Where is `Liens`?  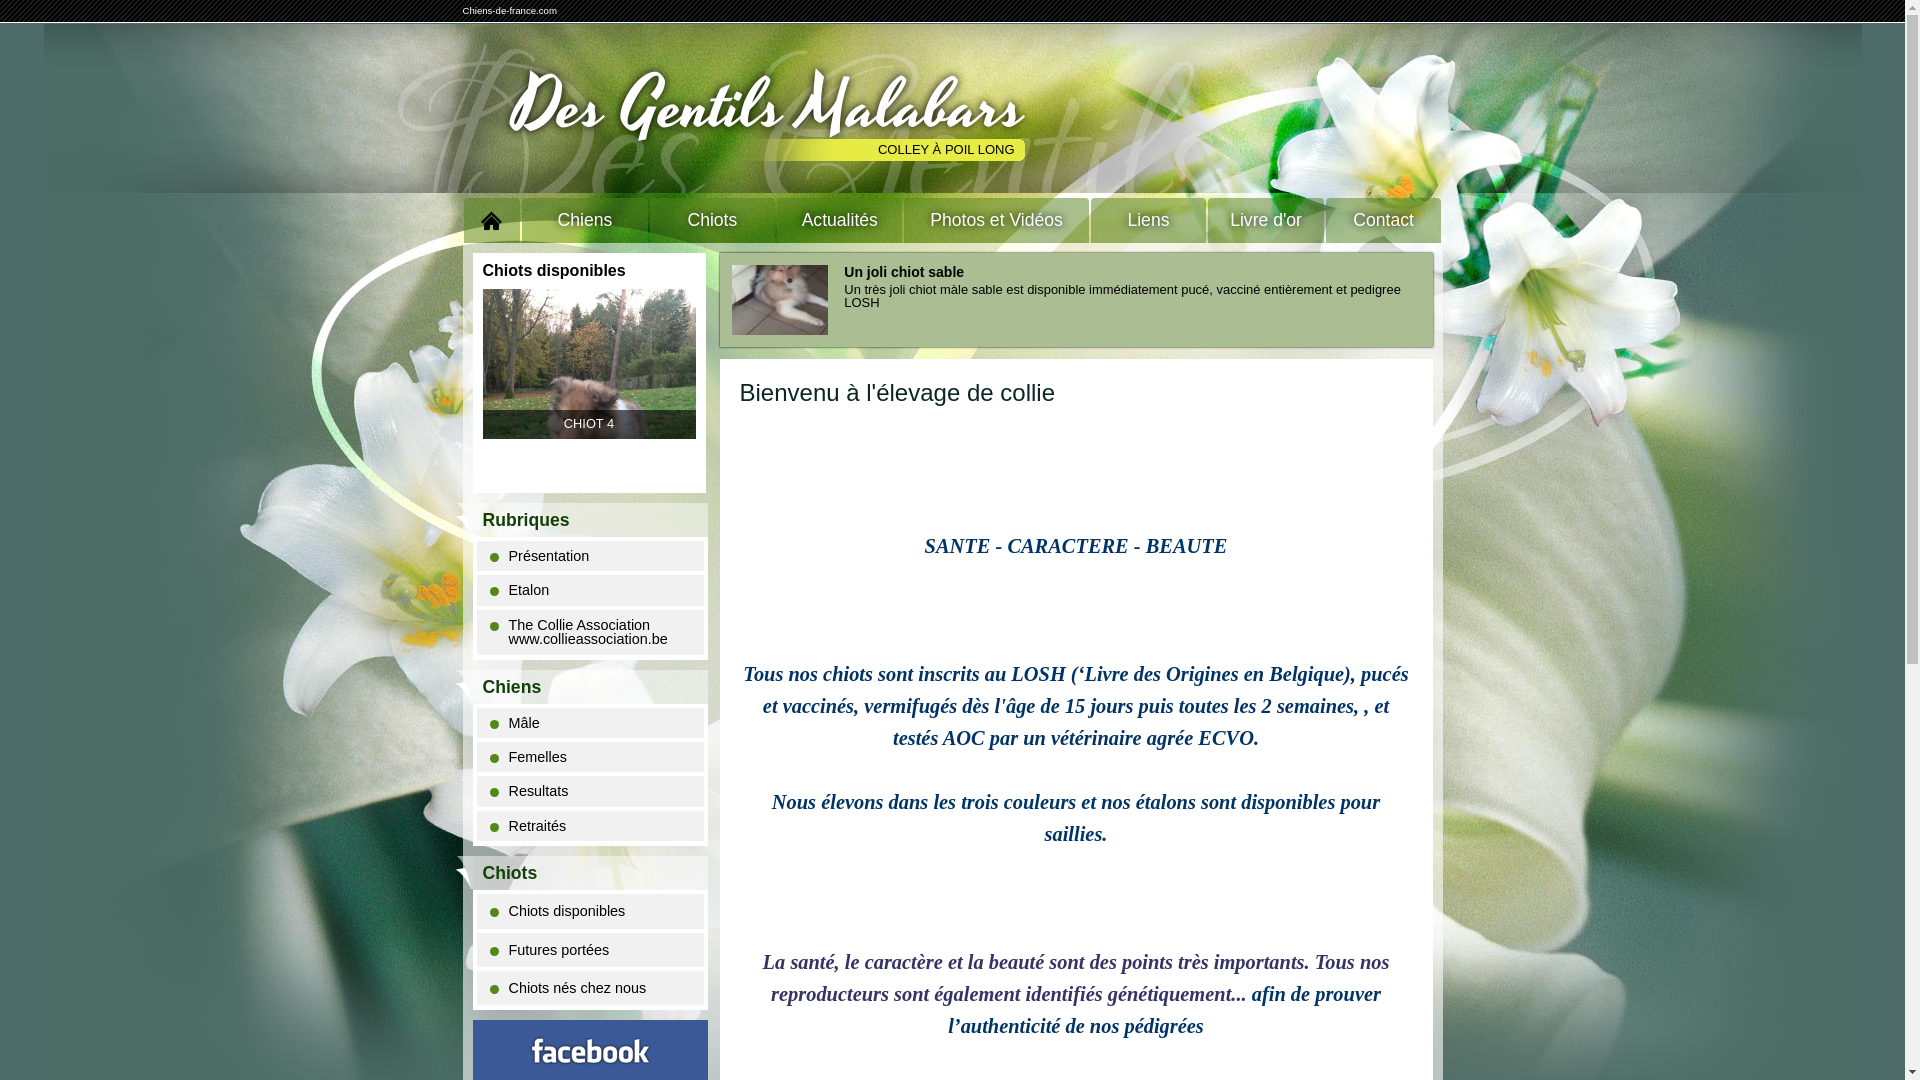 Liens is located at coordinates (1149, 220).